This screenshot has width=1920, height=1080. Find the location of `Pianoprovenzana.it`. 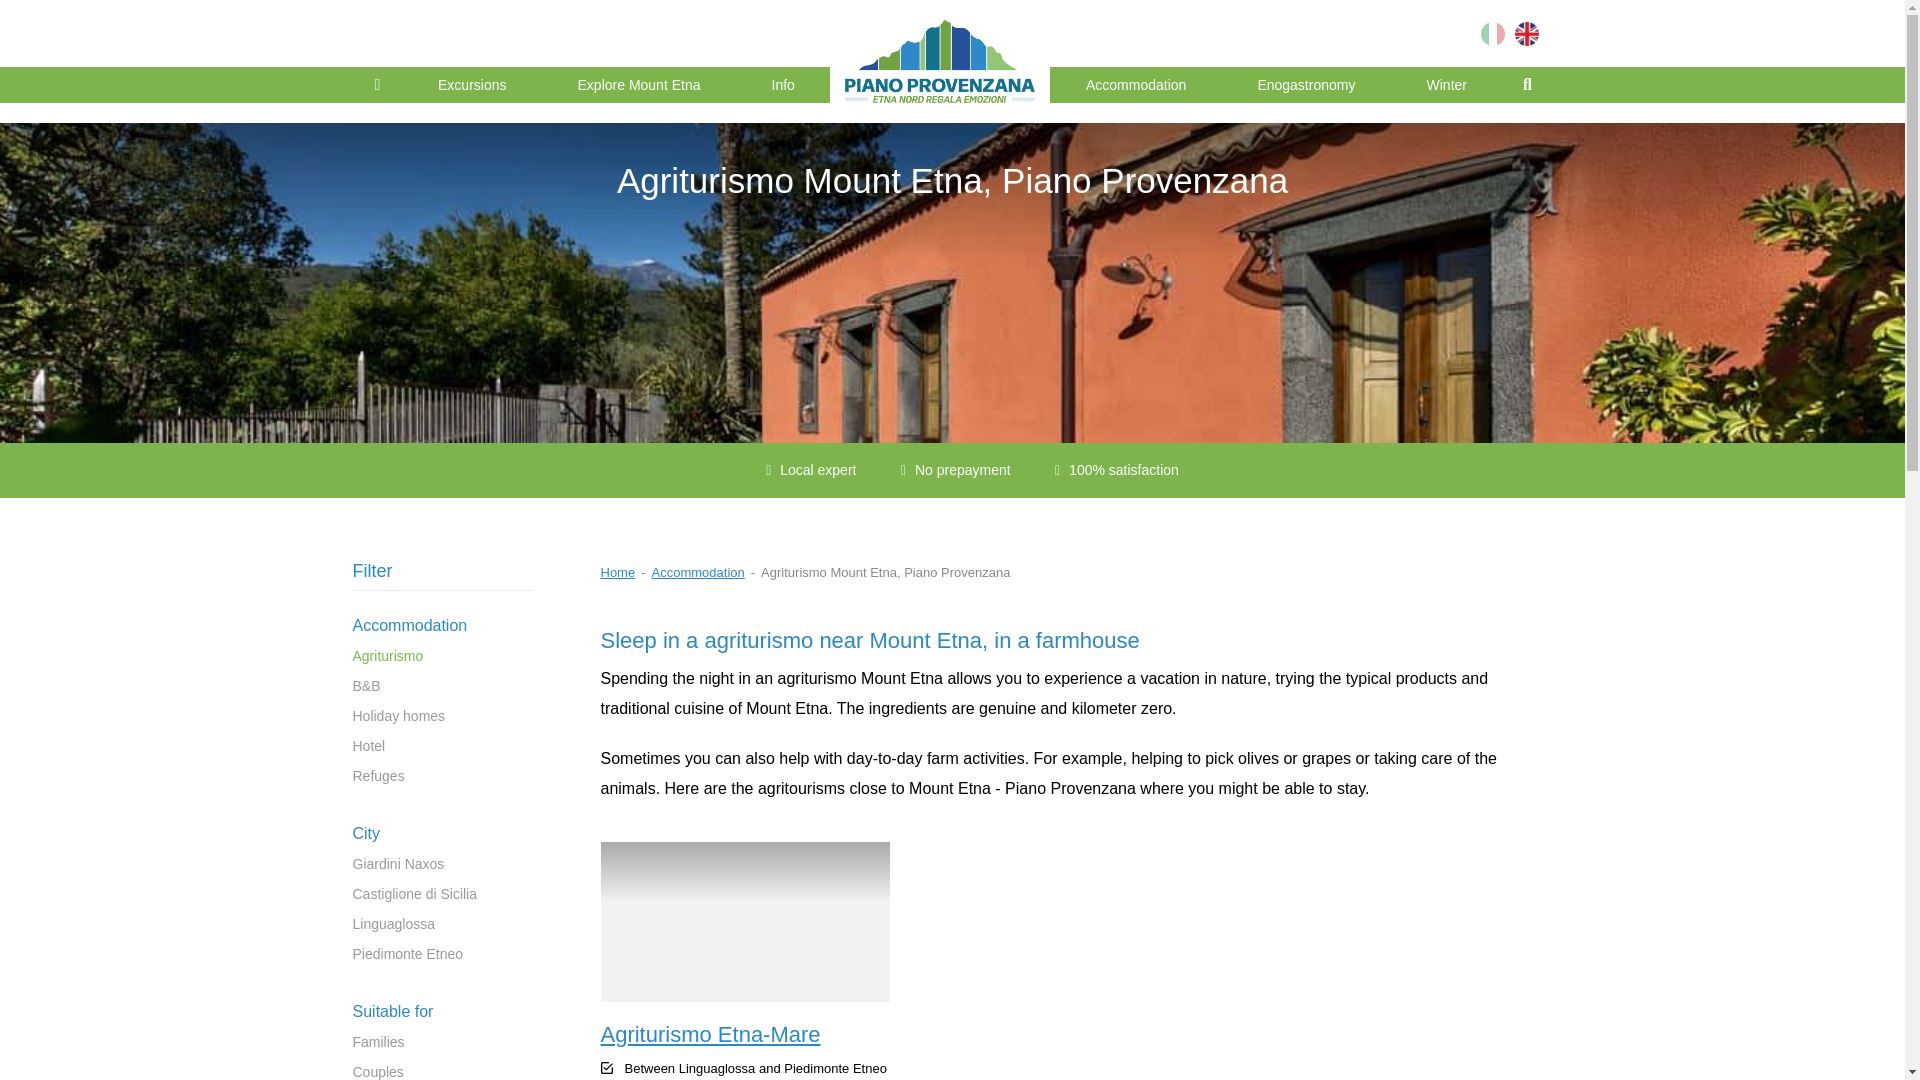

Pianoprovenzana.it is located at coordinates (1497, 34).